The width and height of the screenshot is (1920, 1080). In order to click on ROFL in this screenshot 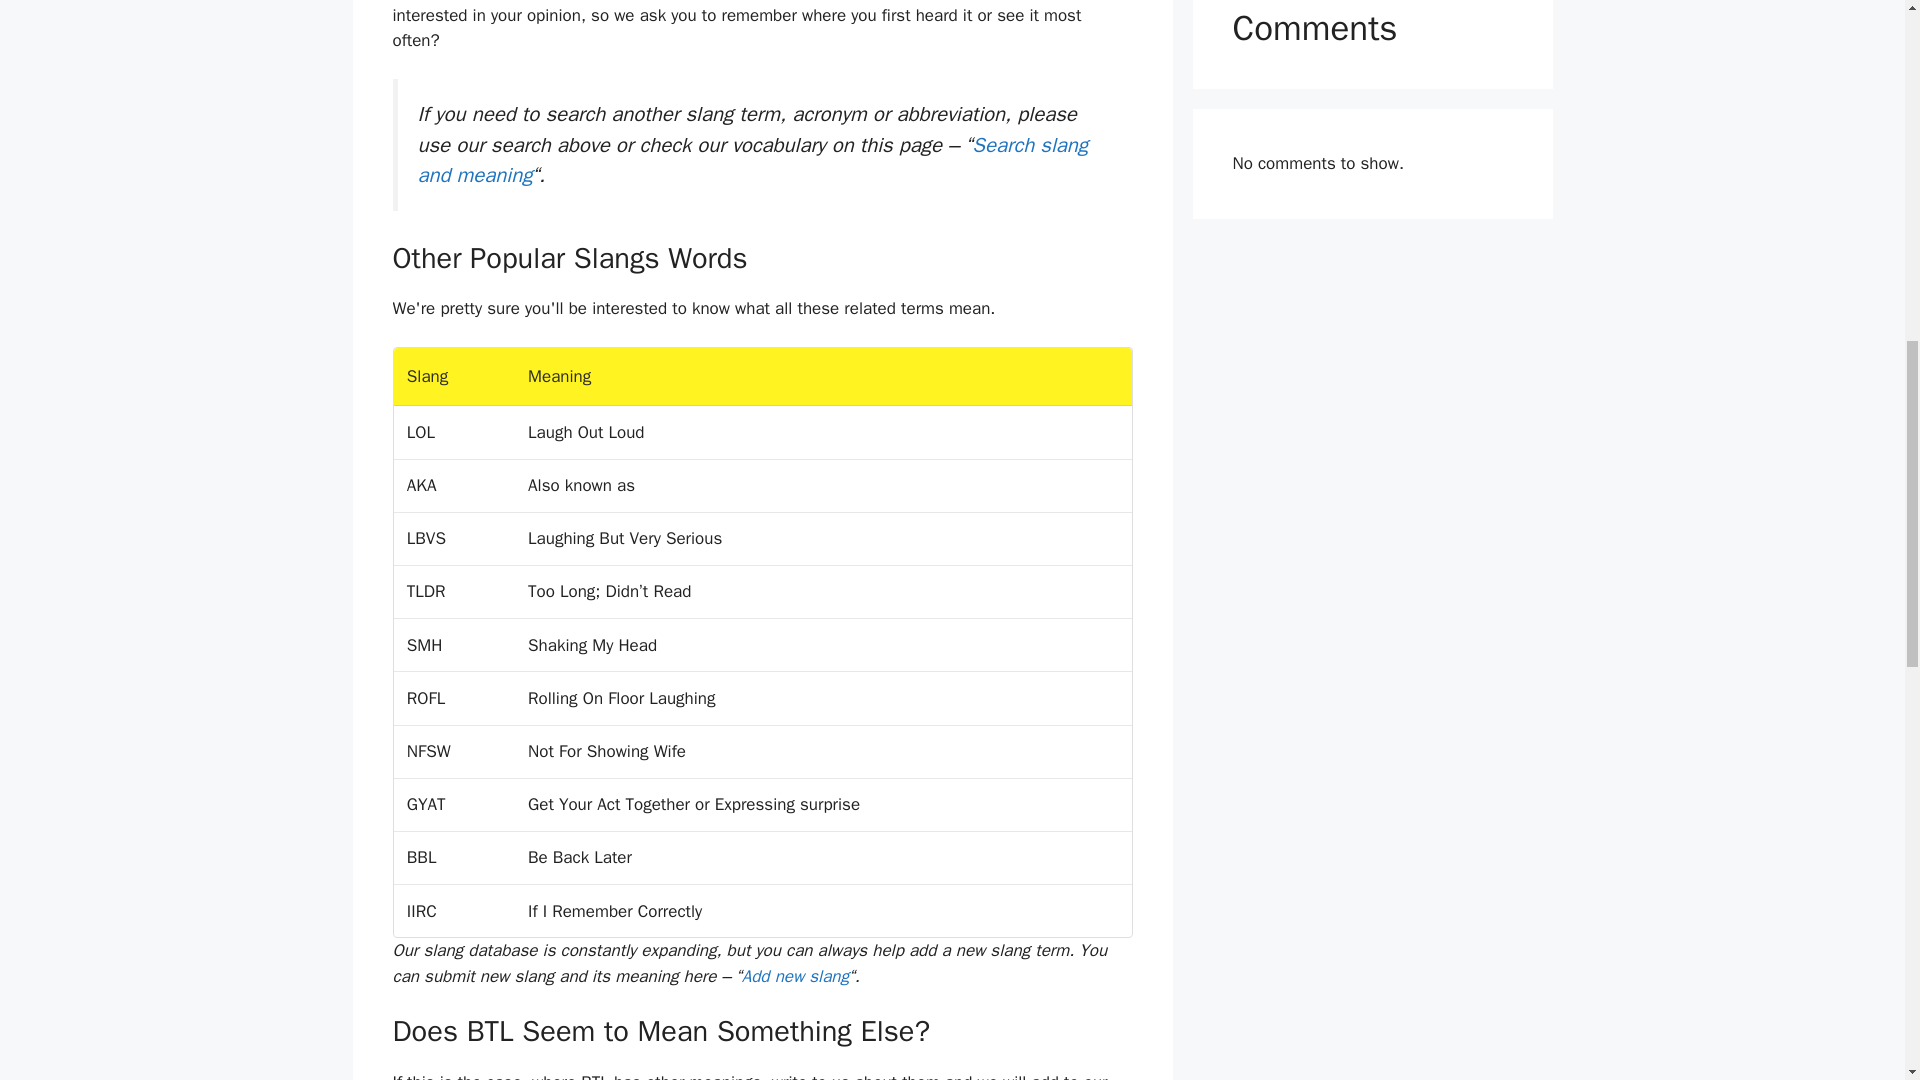, I will do `click(426, 698)`.